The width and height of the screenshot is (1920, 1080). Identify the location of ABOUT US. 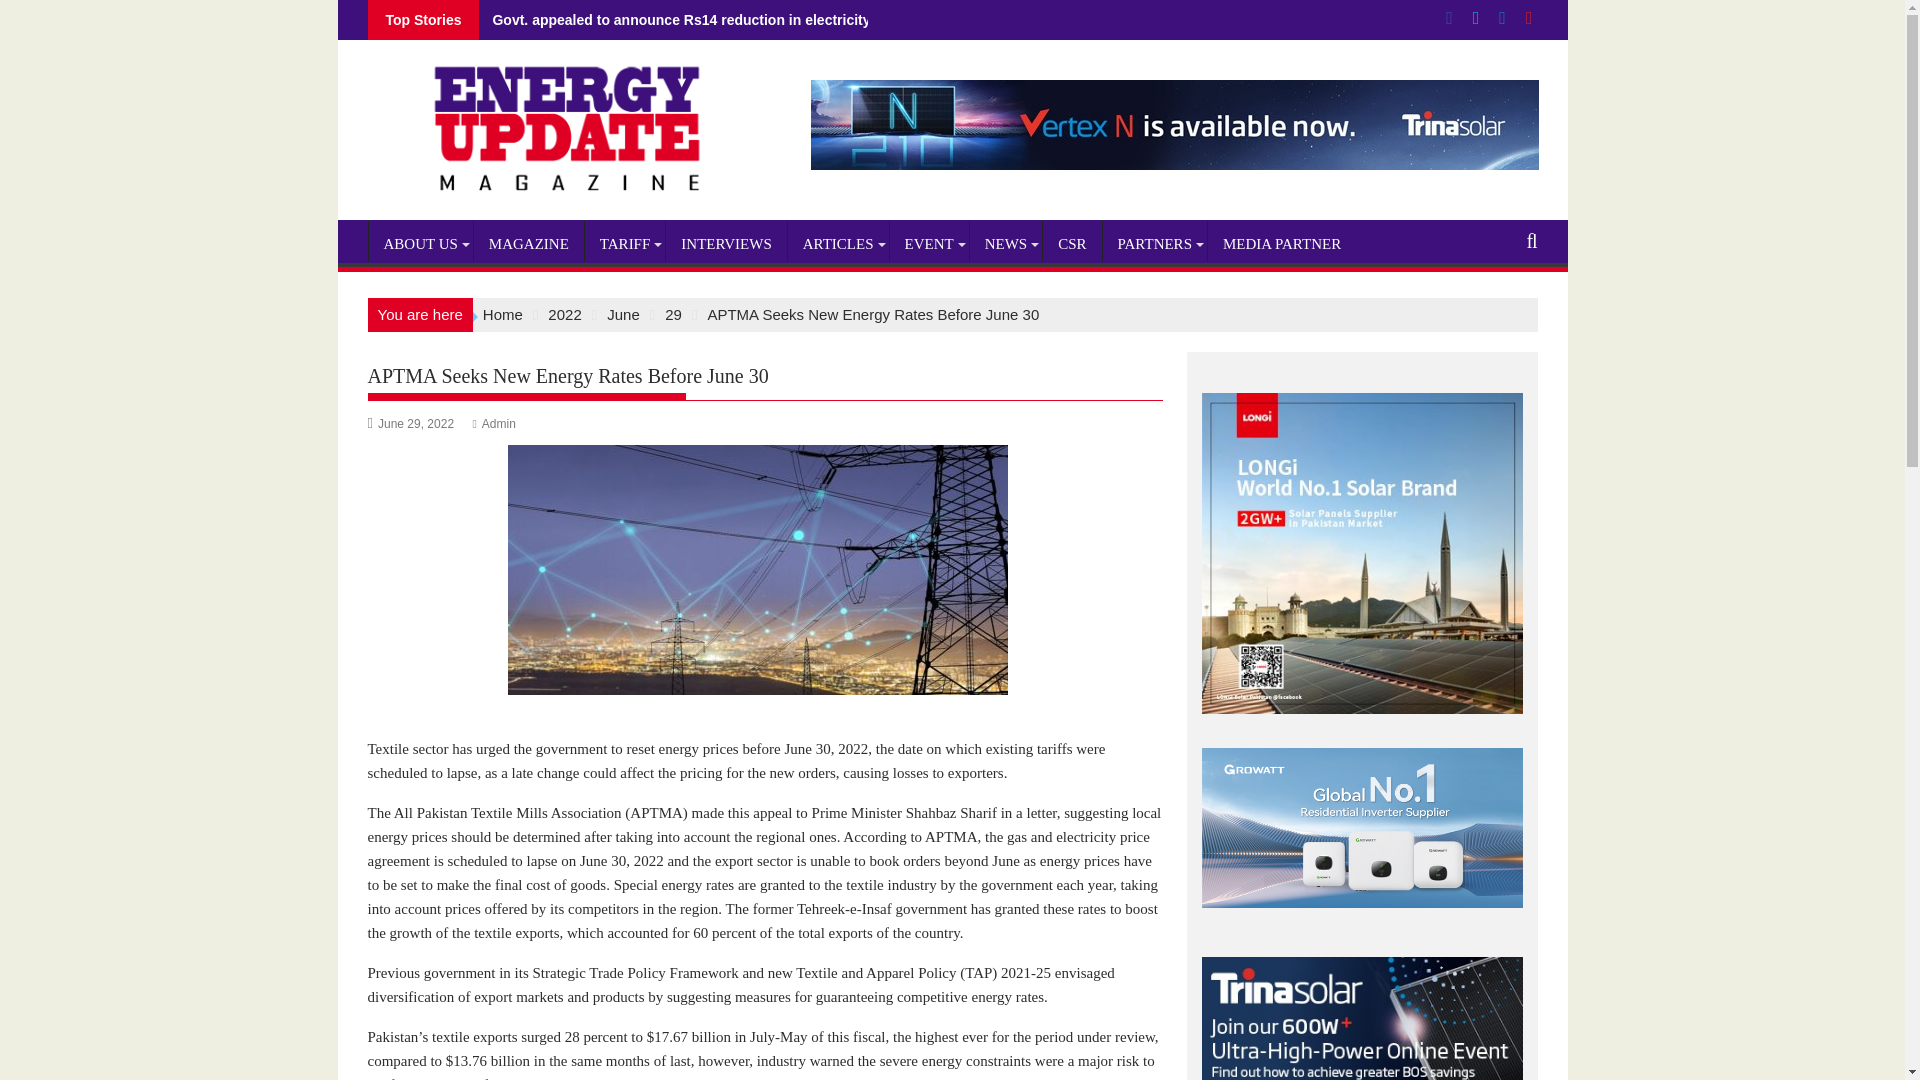
(420, 244).